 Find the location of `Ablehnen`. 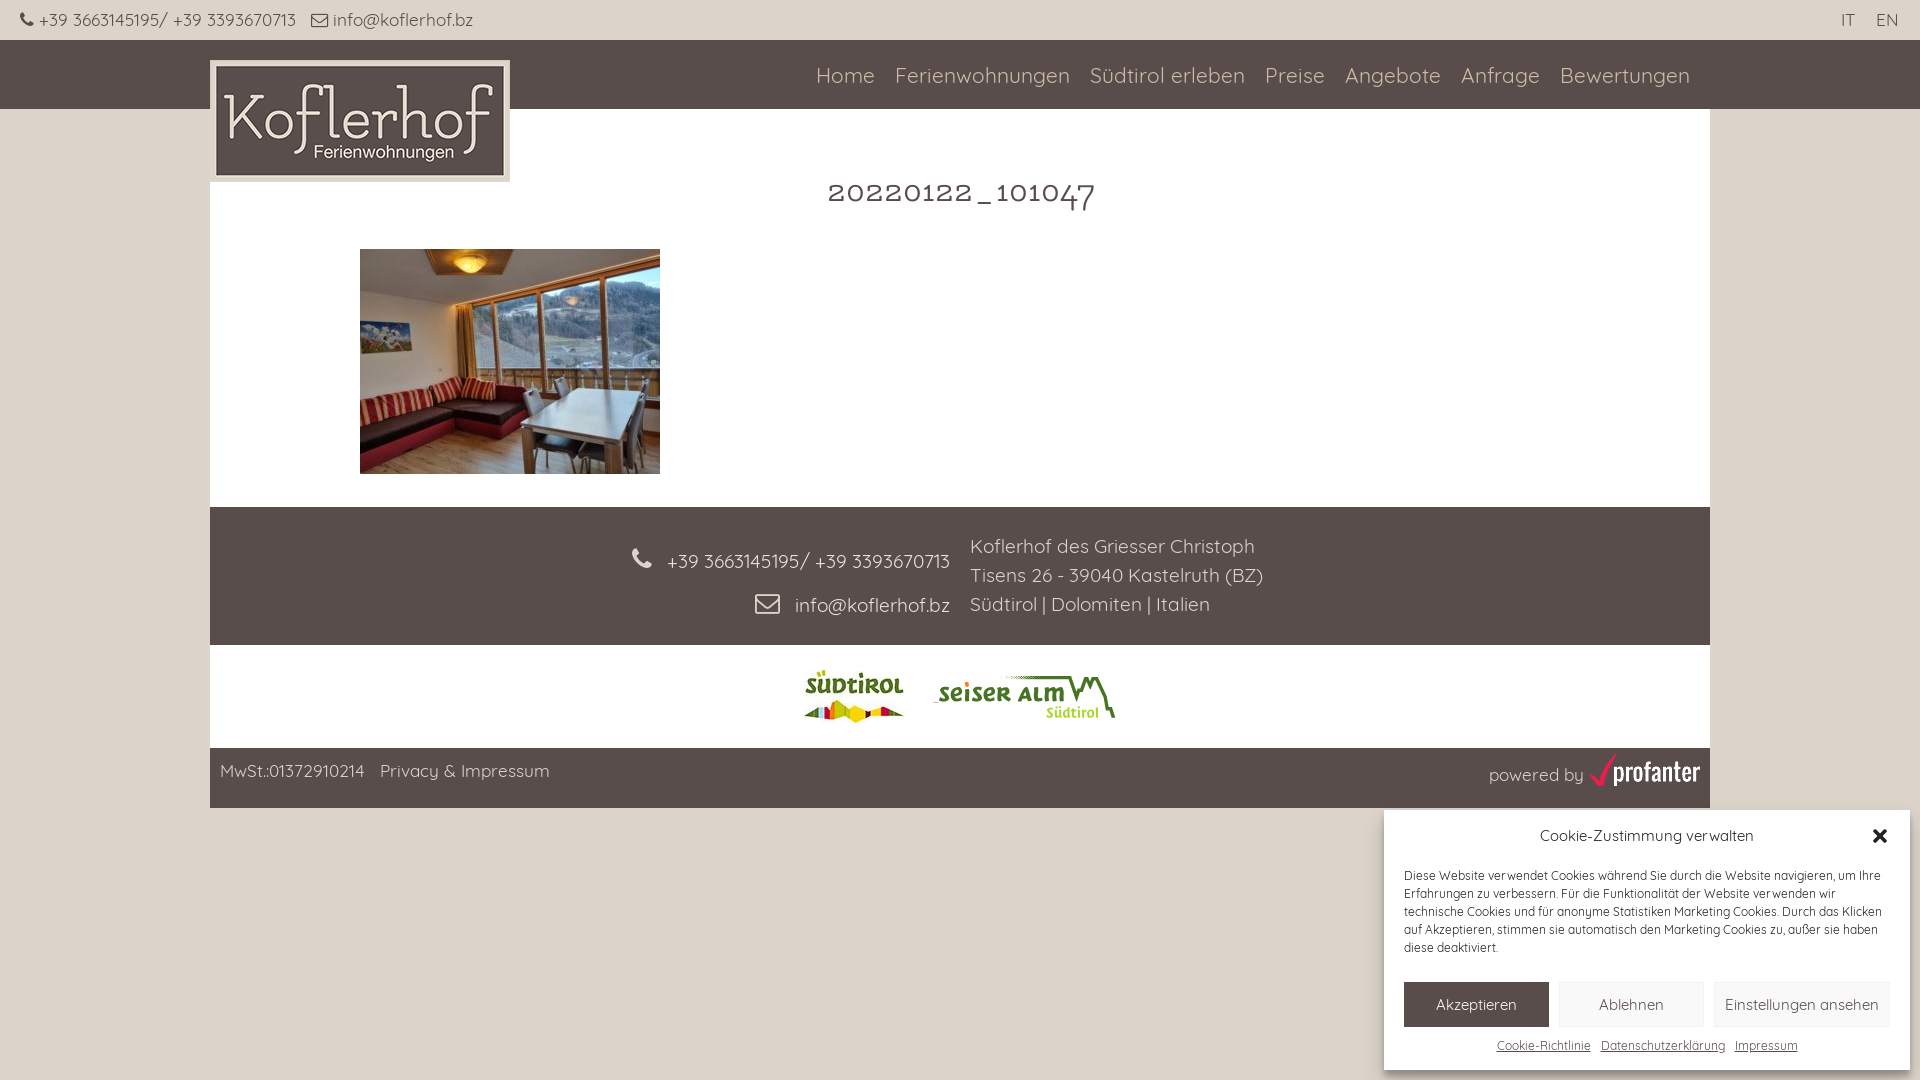

Ablehnen is located at coordinates (1632, 1004).